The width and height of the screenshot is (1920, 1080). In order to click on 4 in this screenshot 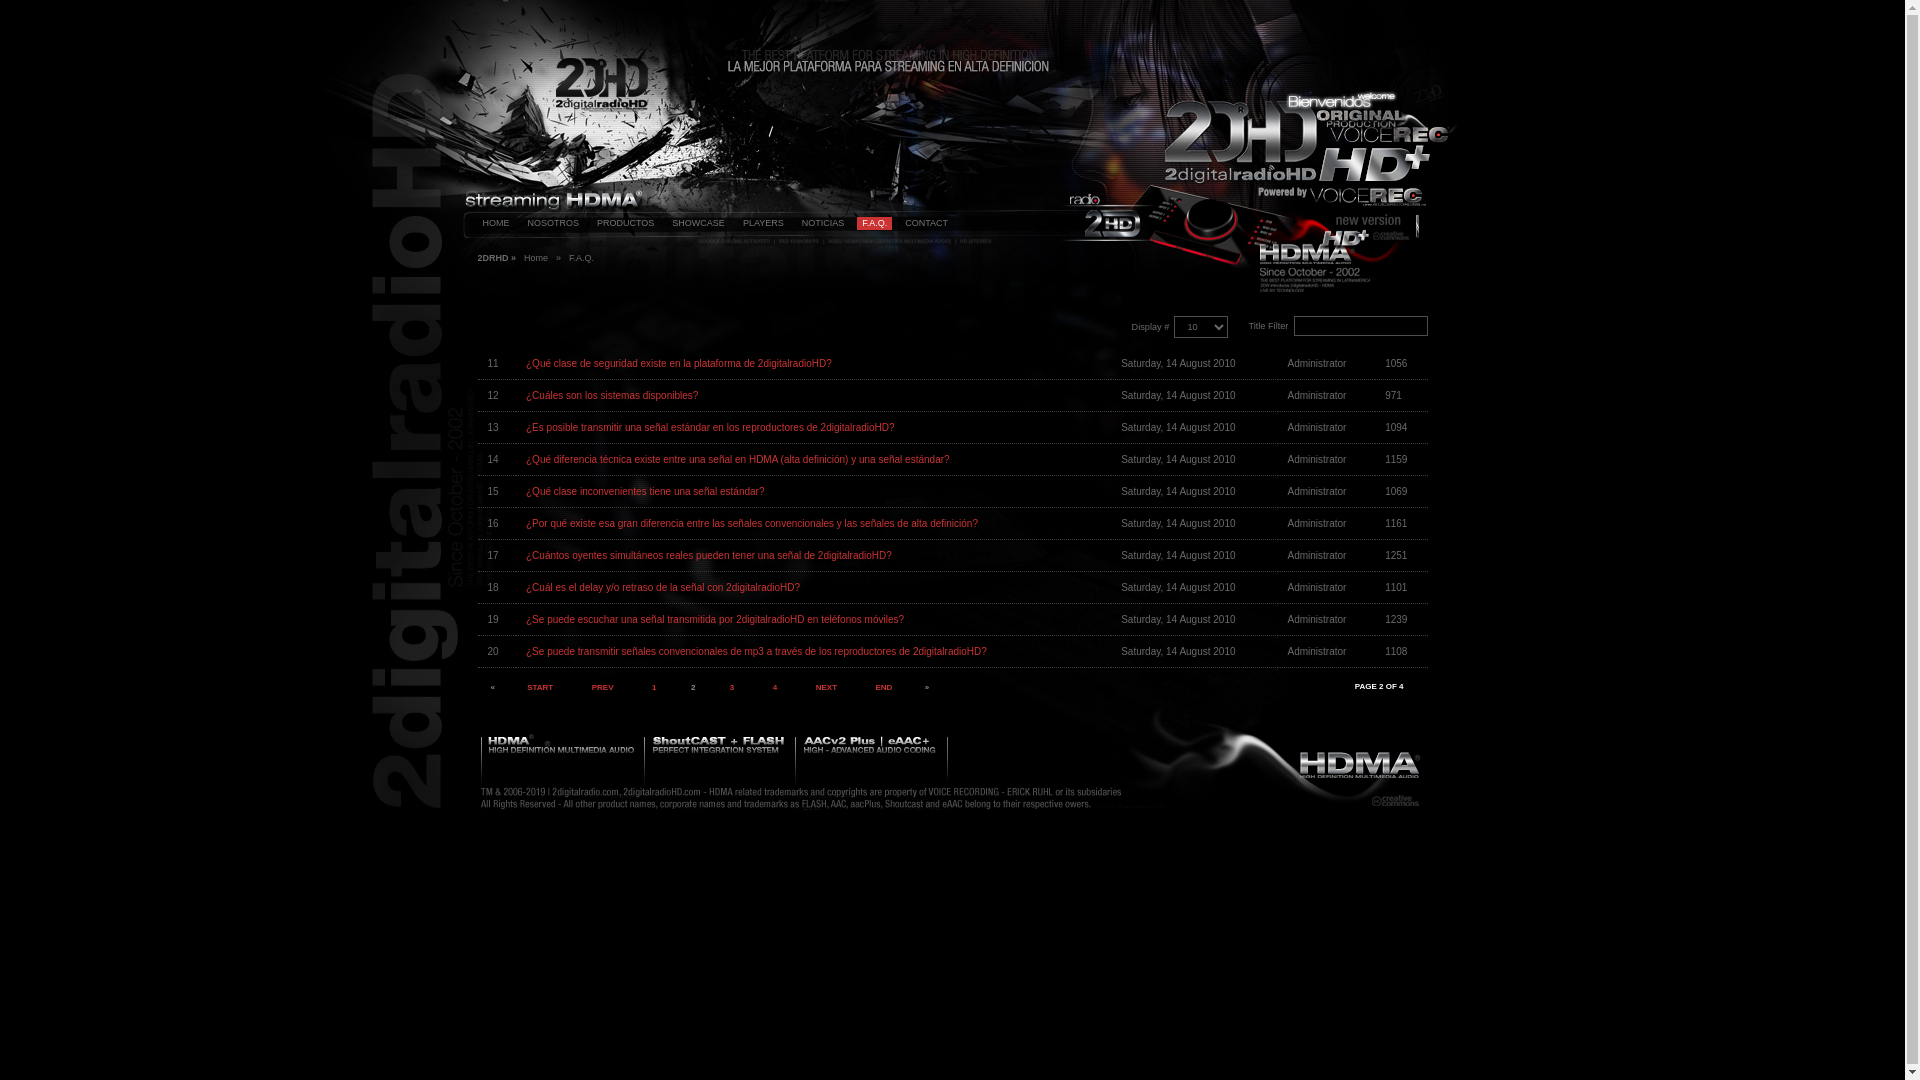, I will do `click(775, 688)`.